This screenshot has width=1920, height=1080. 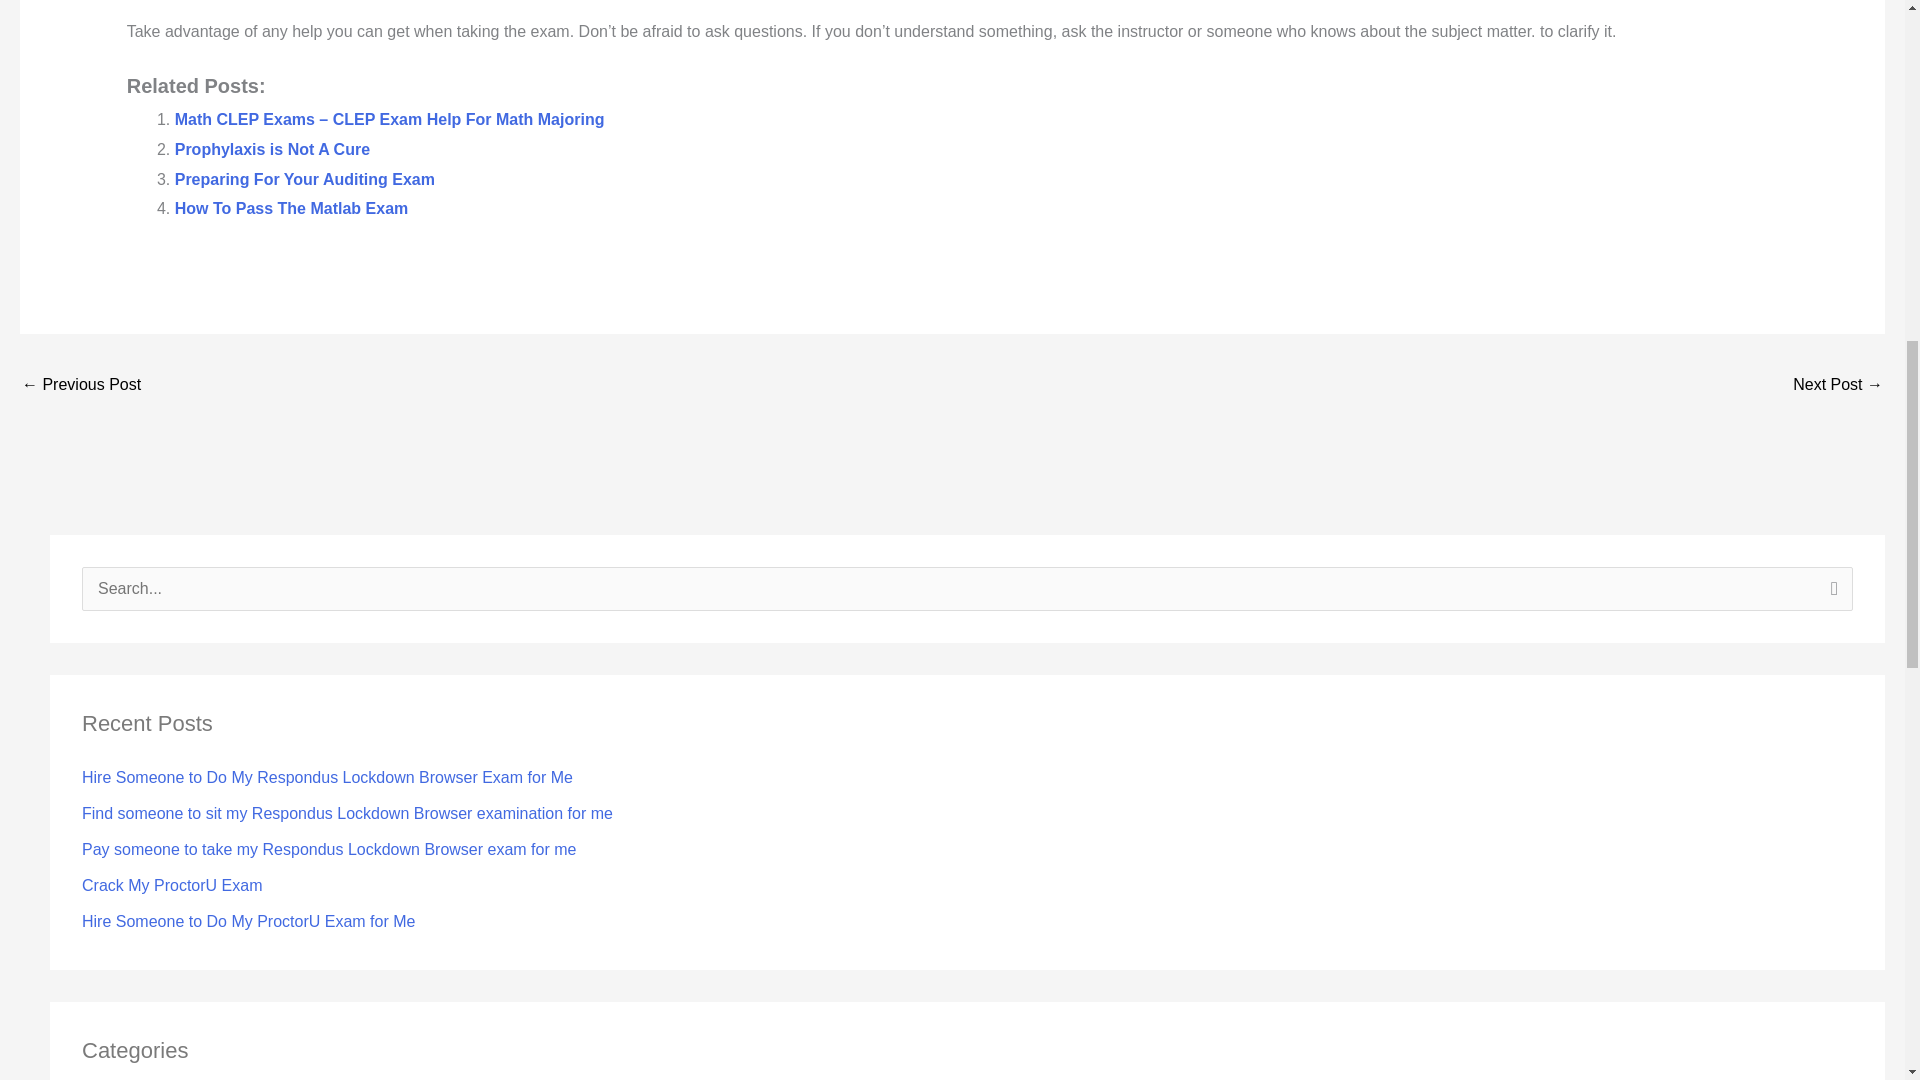 I want to click on How To Pass The Matlab Exam, so click(x=291, y=208).